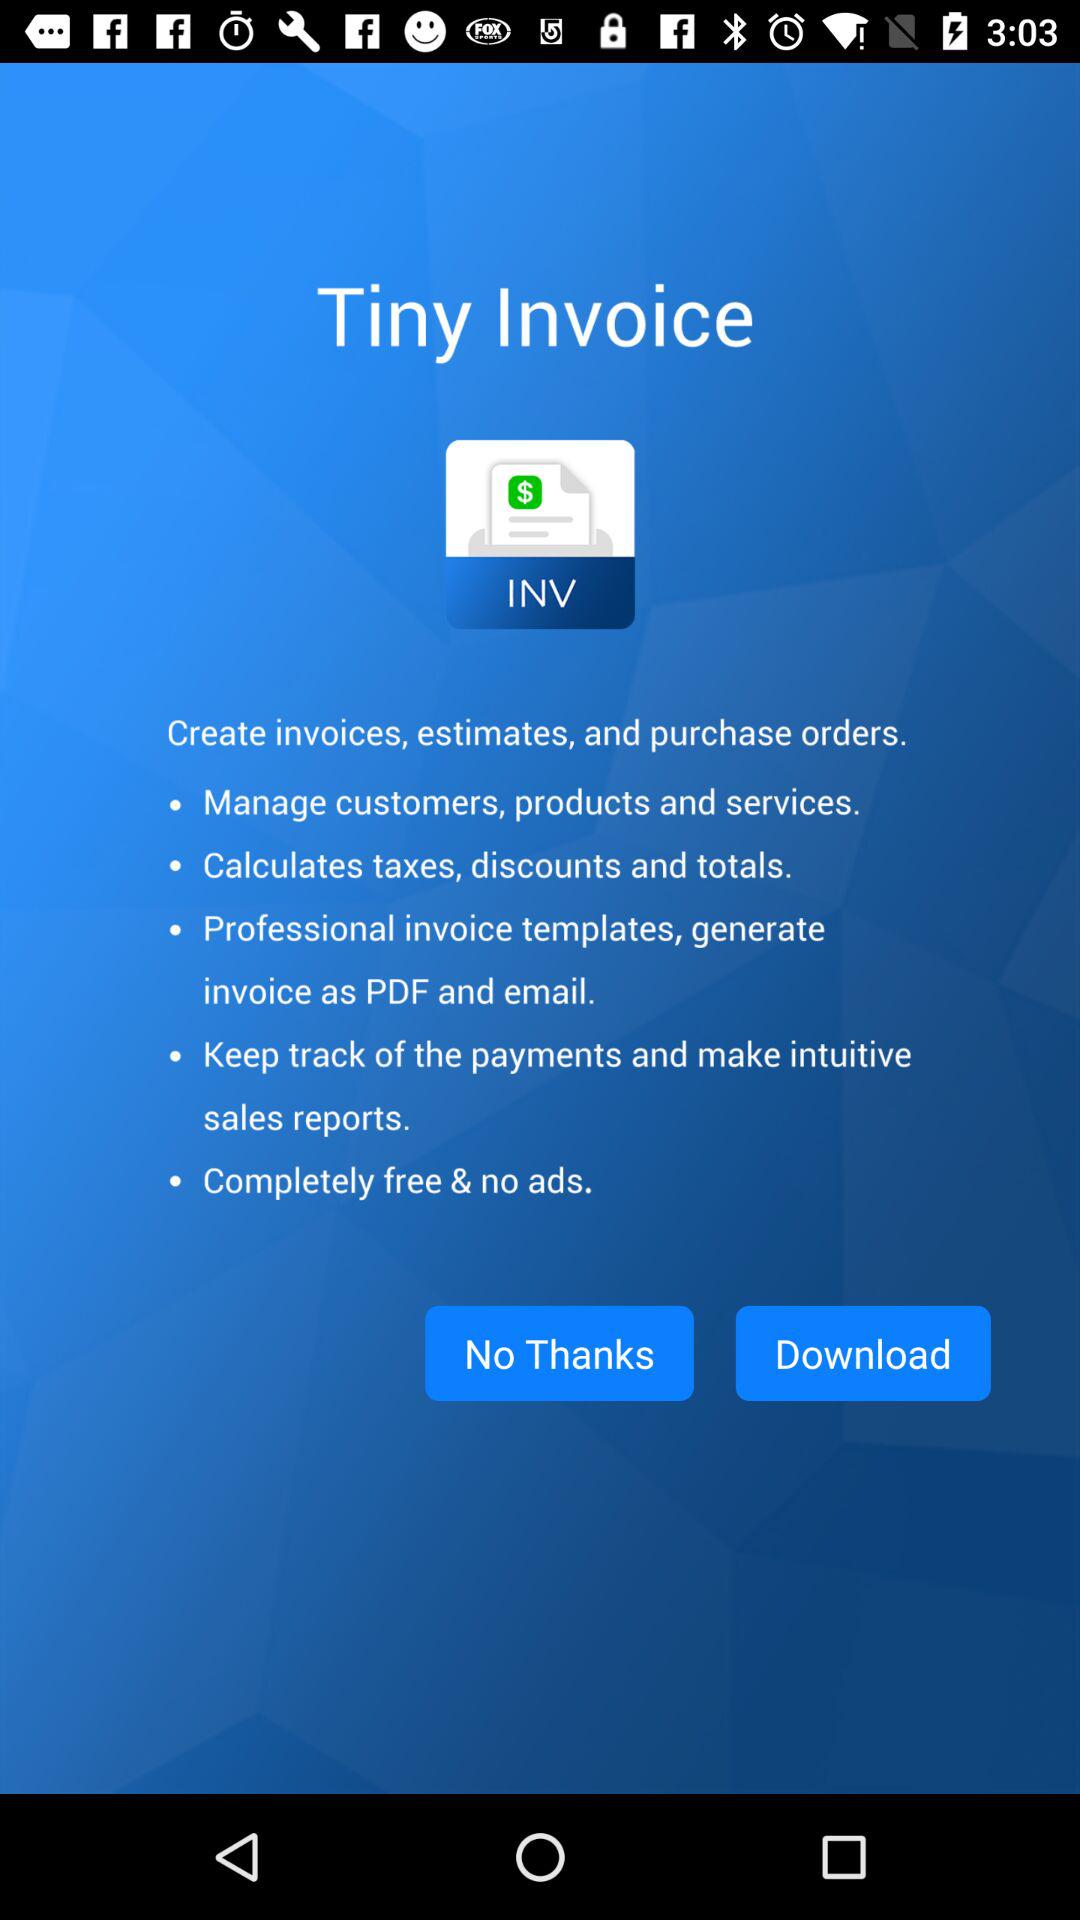 This screenshot has width=1080, height=1920. I want to click on launch app to the left of download item, so click(559, 1353).